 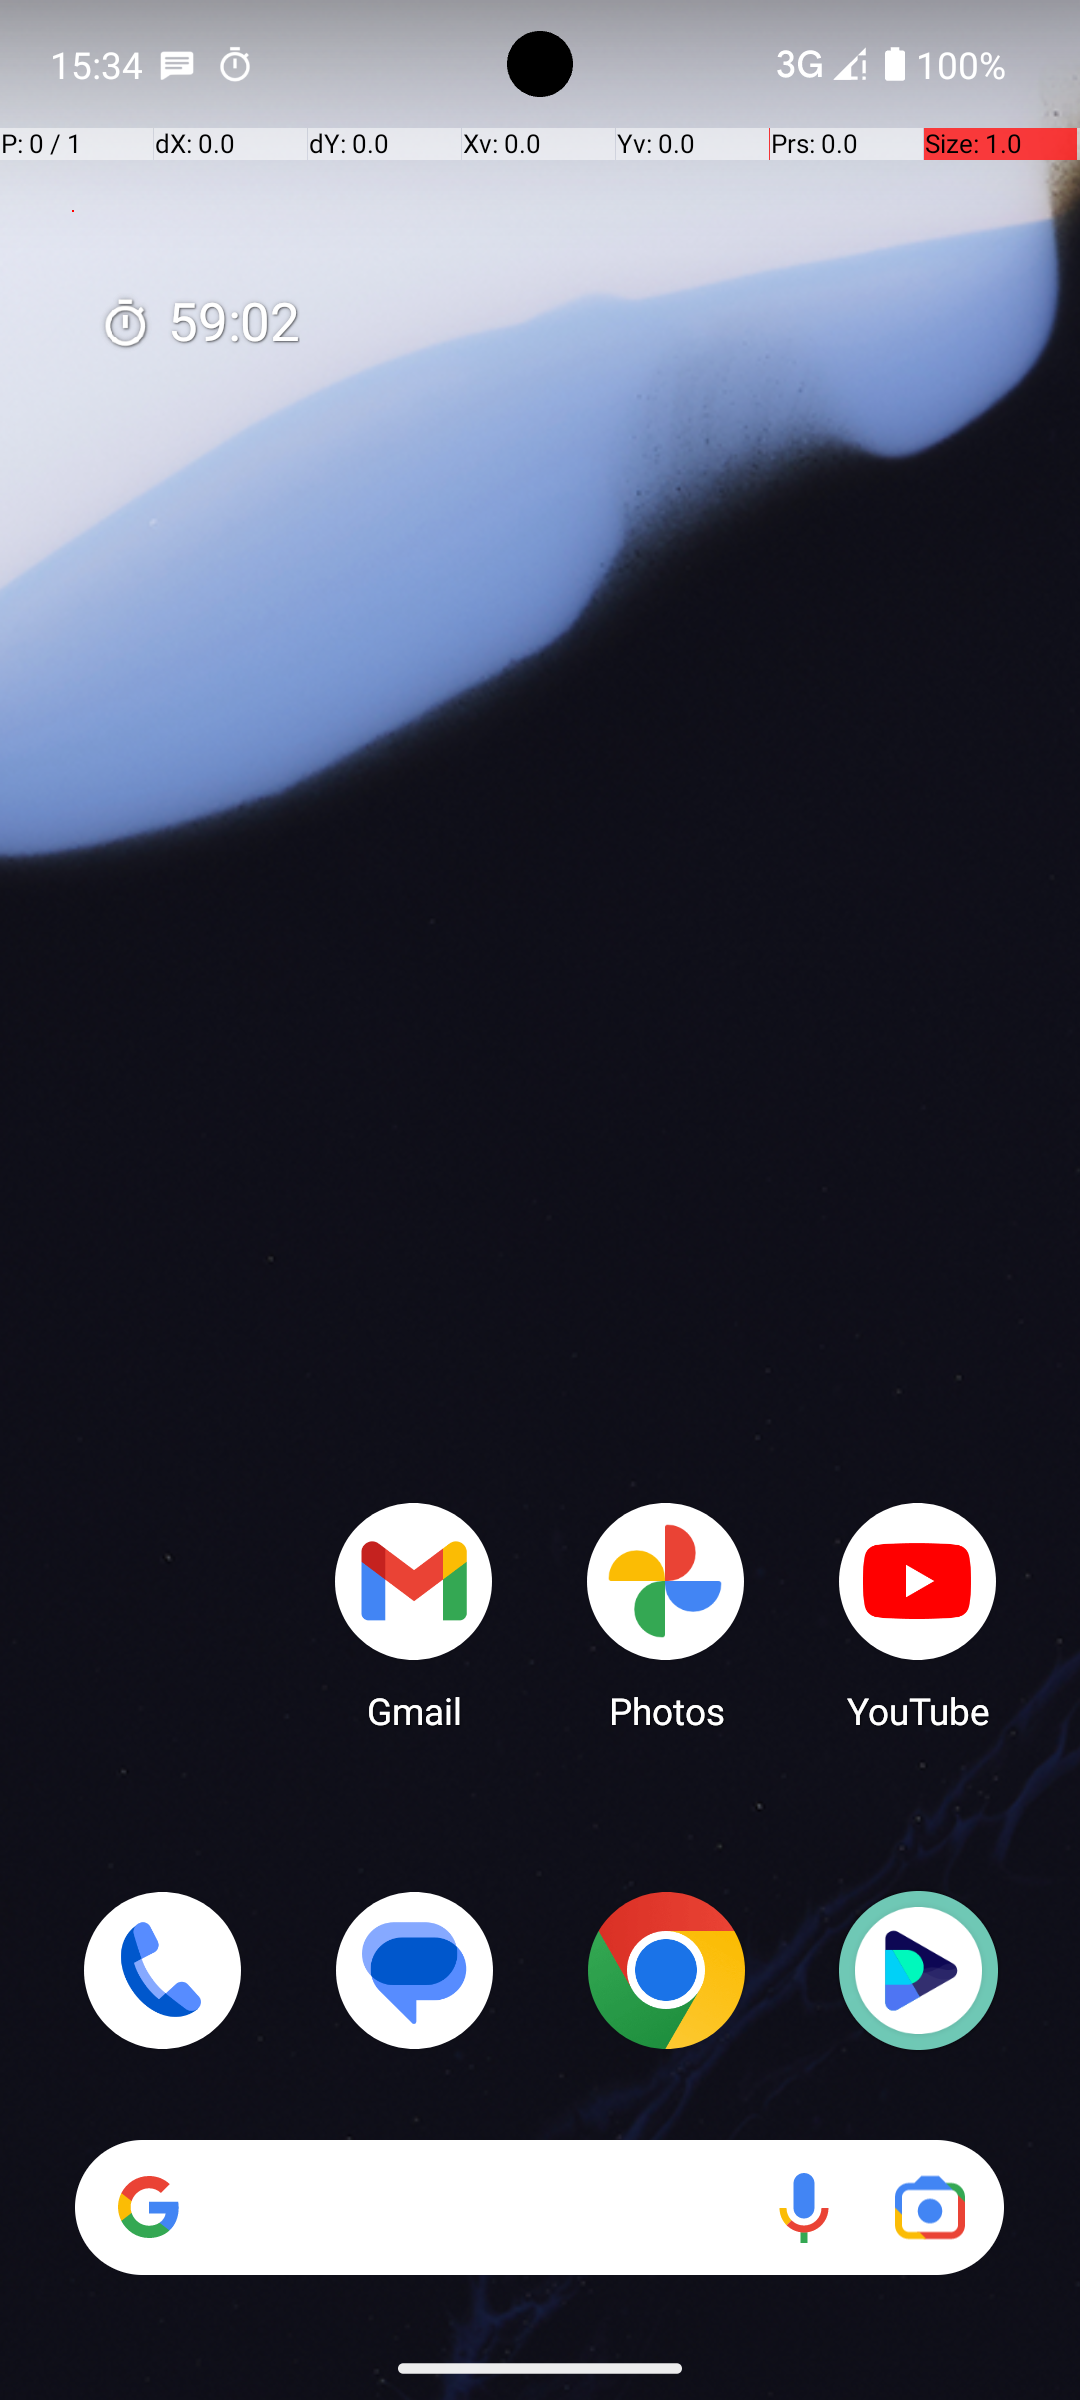 I want to click on Retro Music, so click(x=918, y=1970).